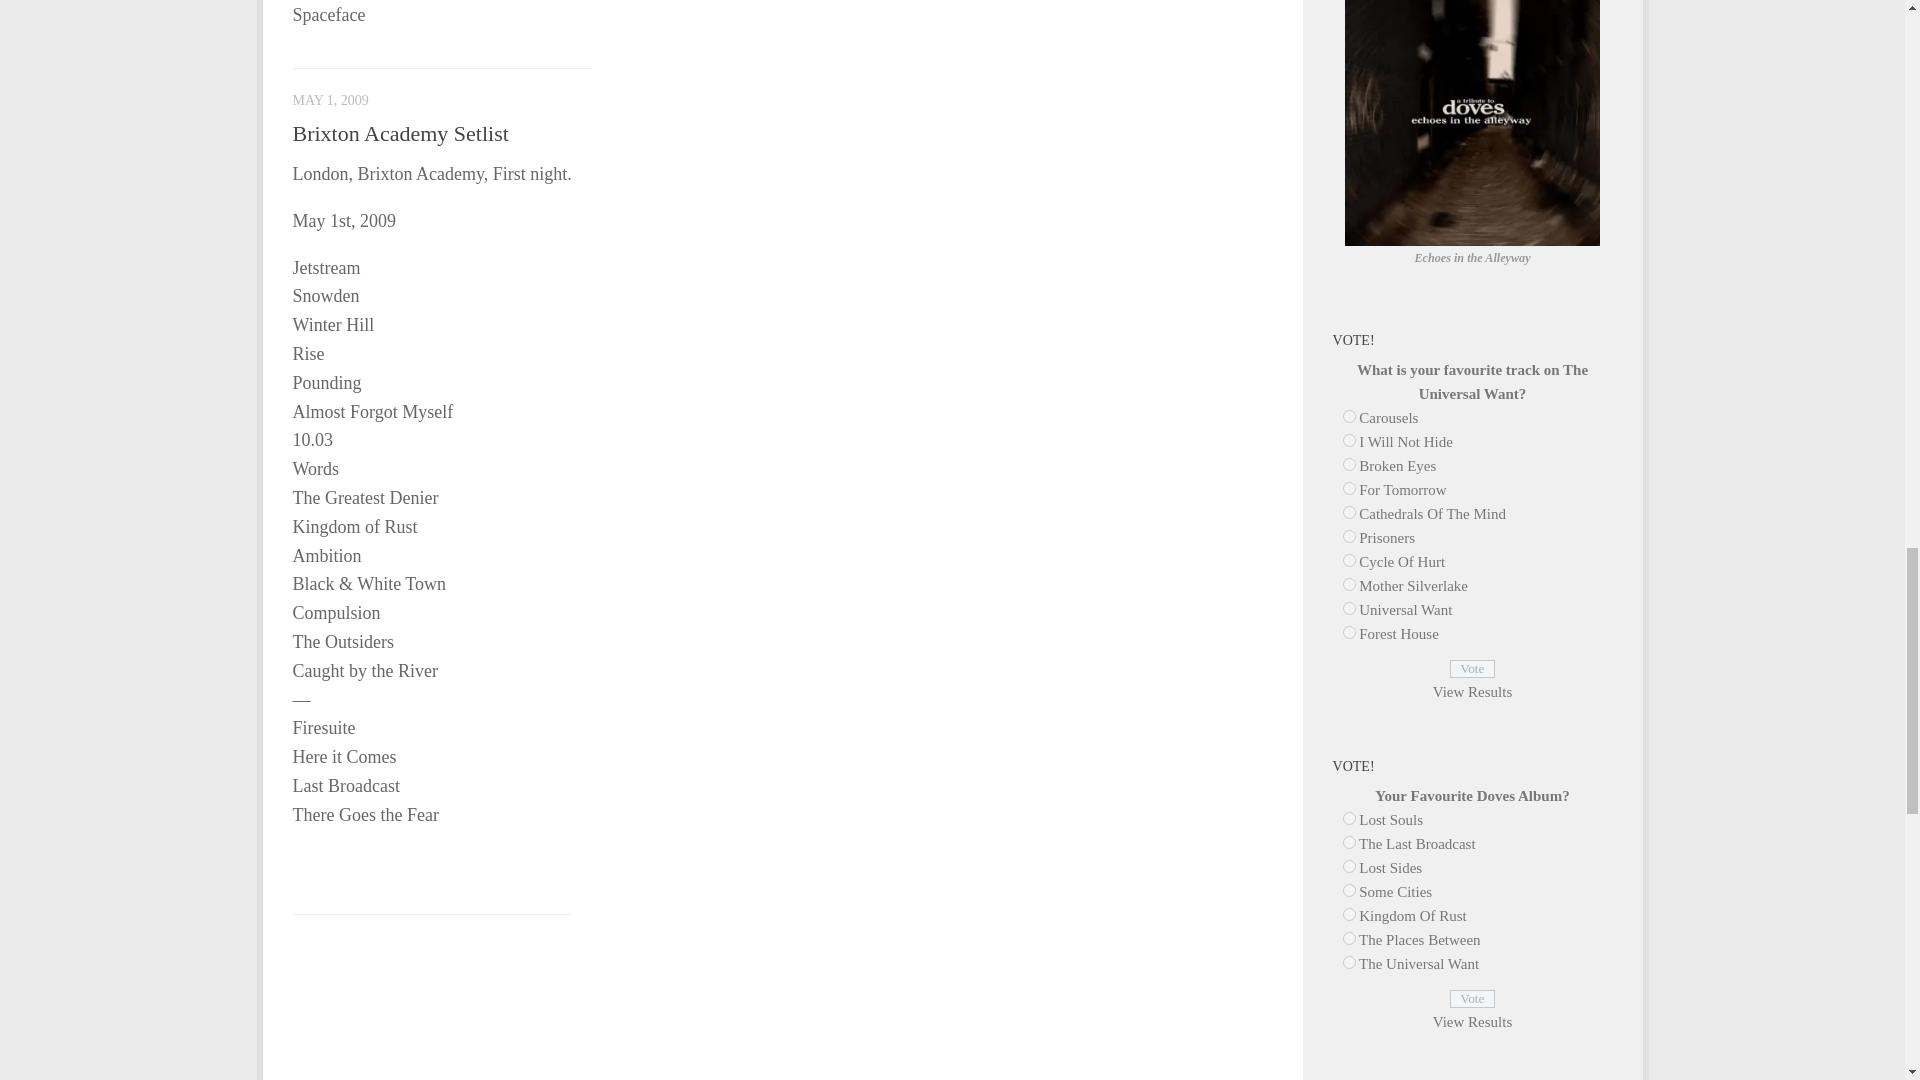 Image resolution: width=1920 pixels, height=1080 pixels. I want to click on 6, so click(1348, 818).